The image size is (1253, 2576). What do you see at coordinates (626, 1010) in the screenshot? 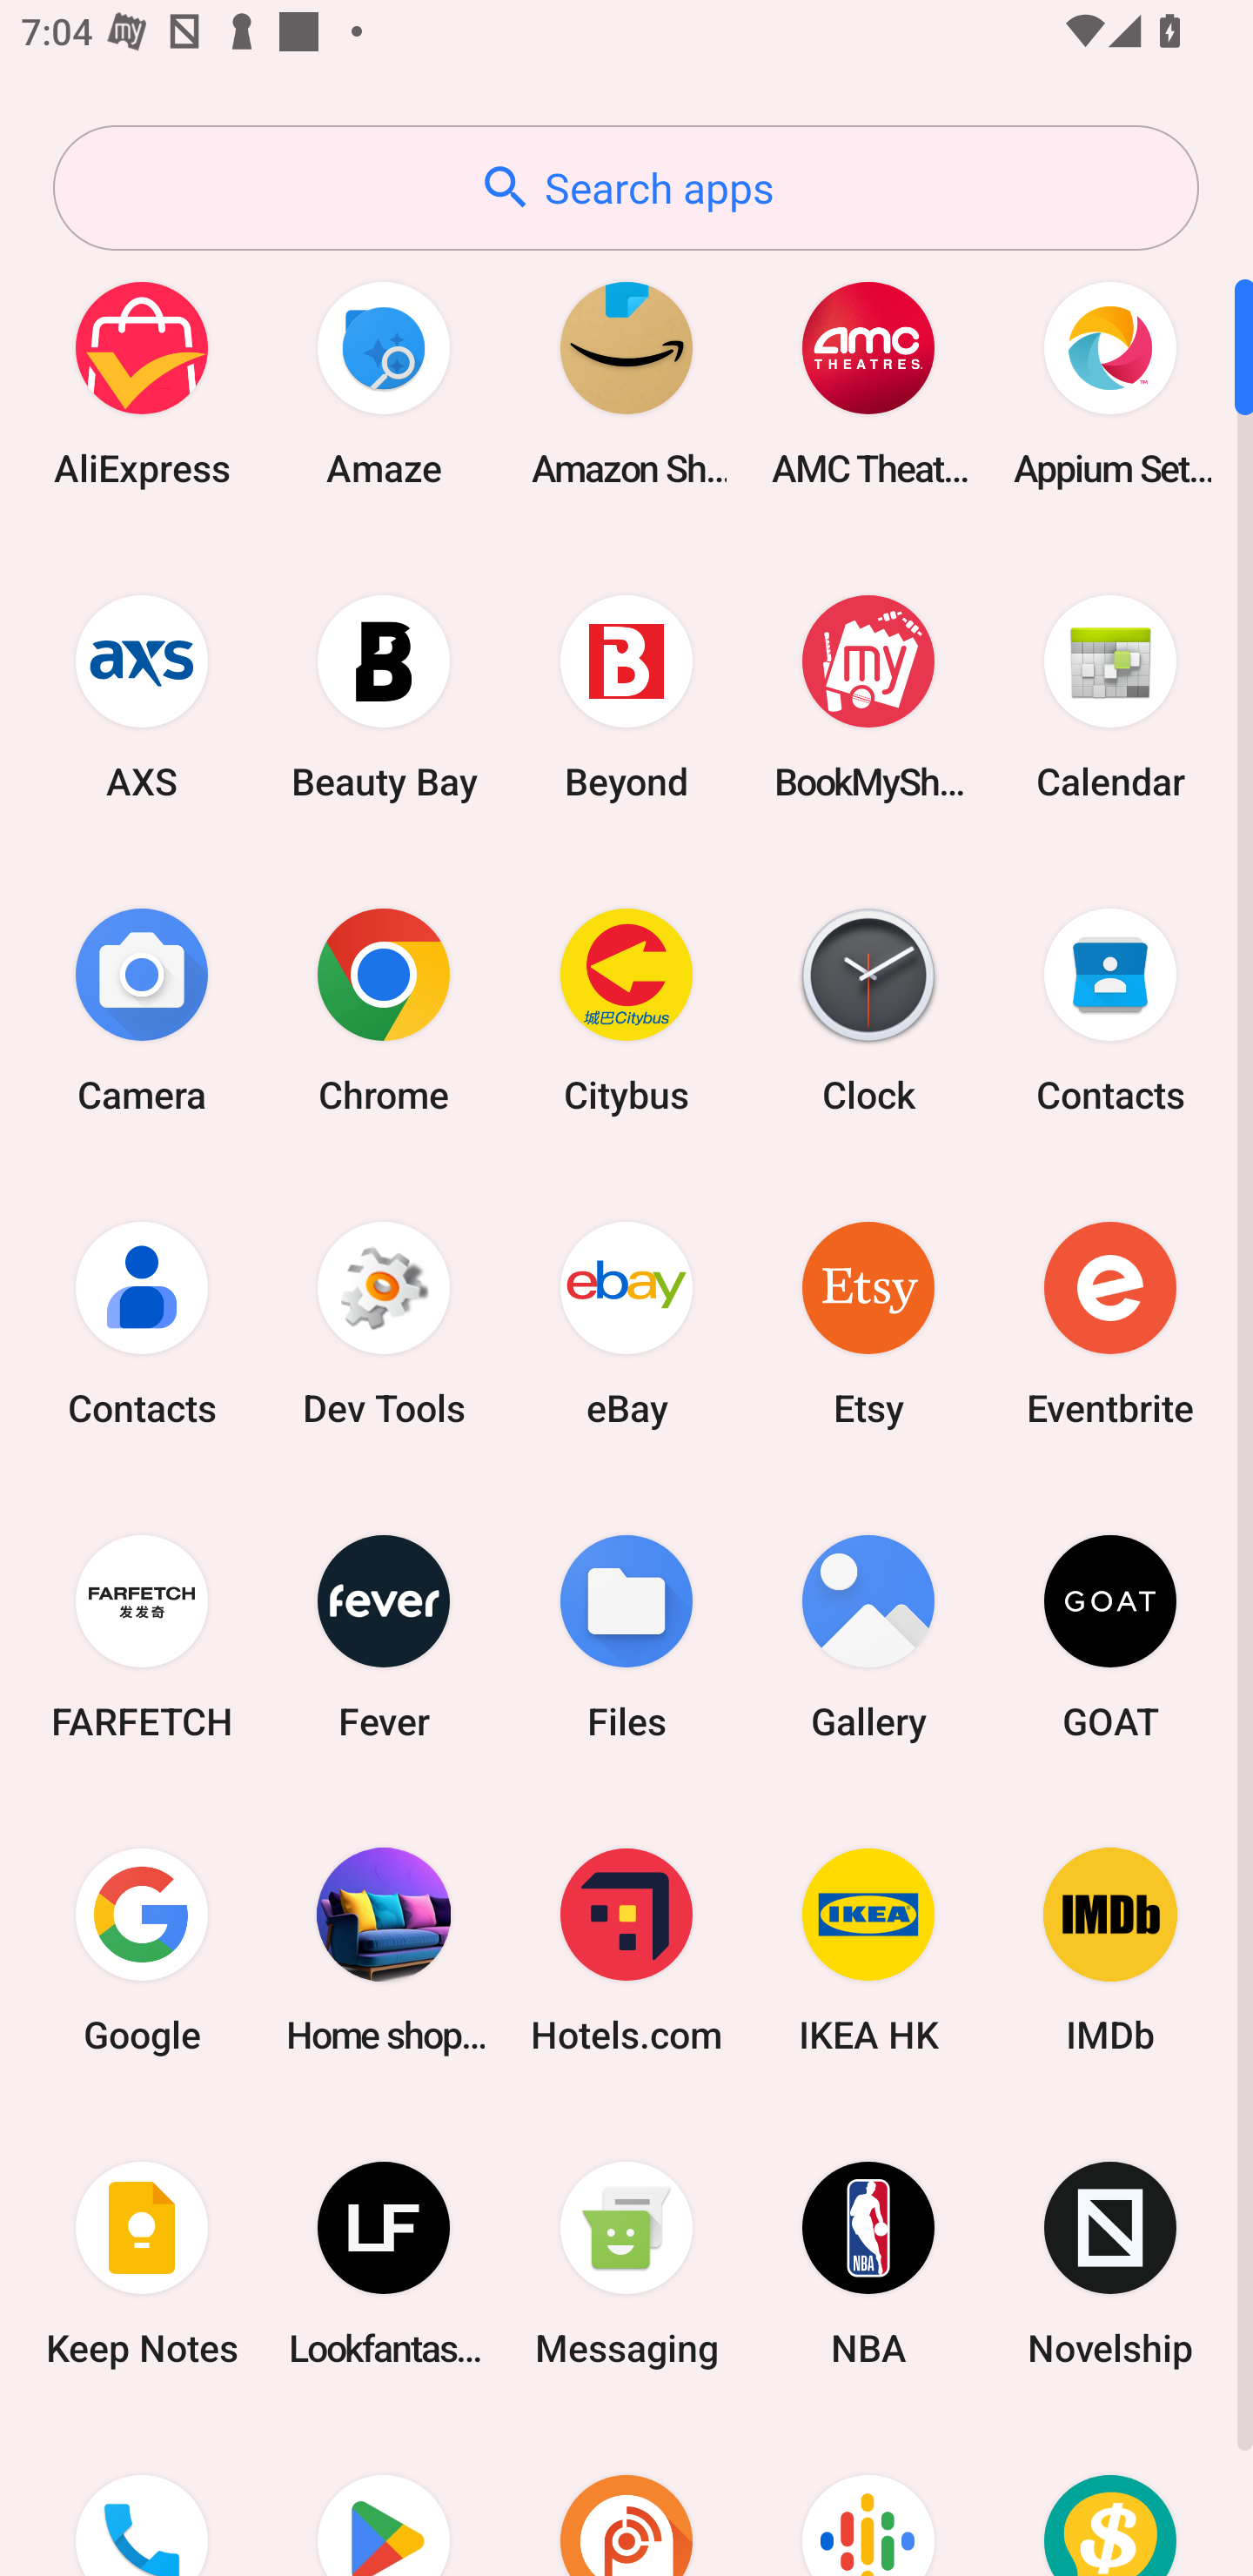
I see `Citybus` at bounding box center [626, 1010].